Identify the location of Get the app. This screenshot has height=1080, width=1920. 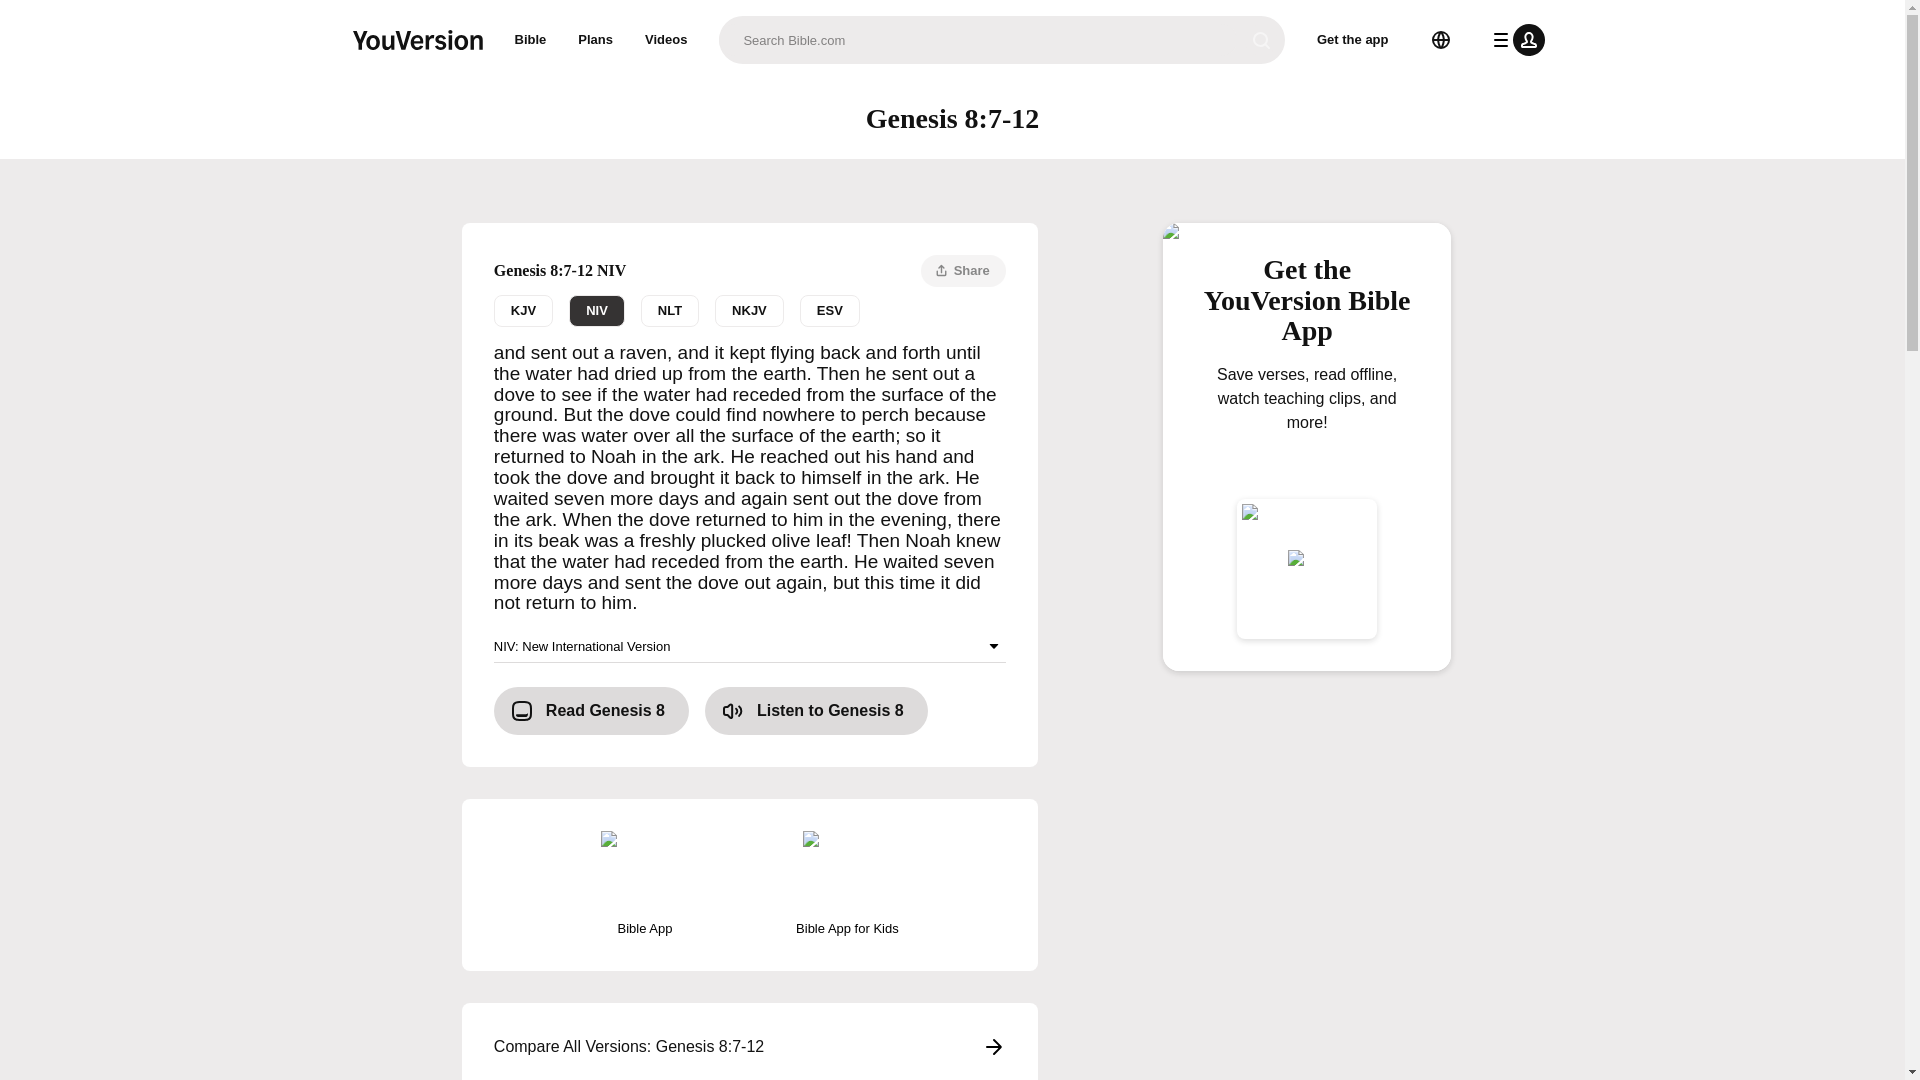
(666, 40).